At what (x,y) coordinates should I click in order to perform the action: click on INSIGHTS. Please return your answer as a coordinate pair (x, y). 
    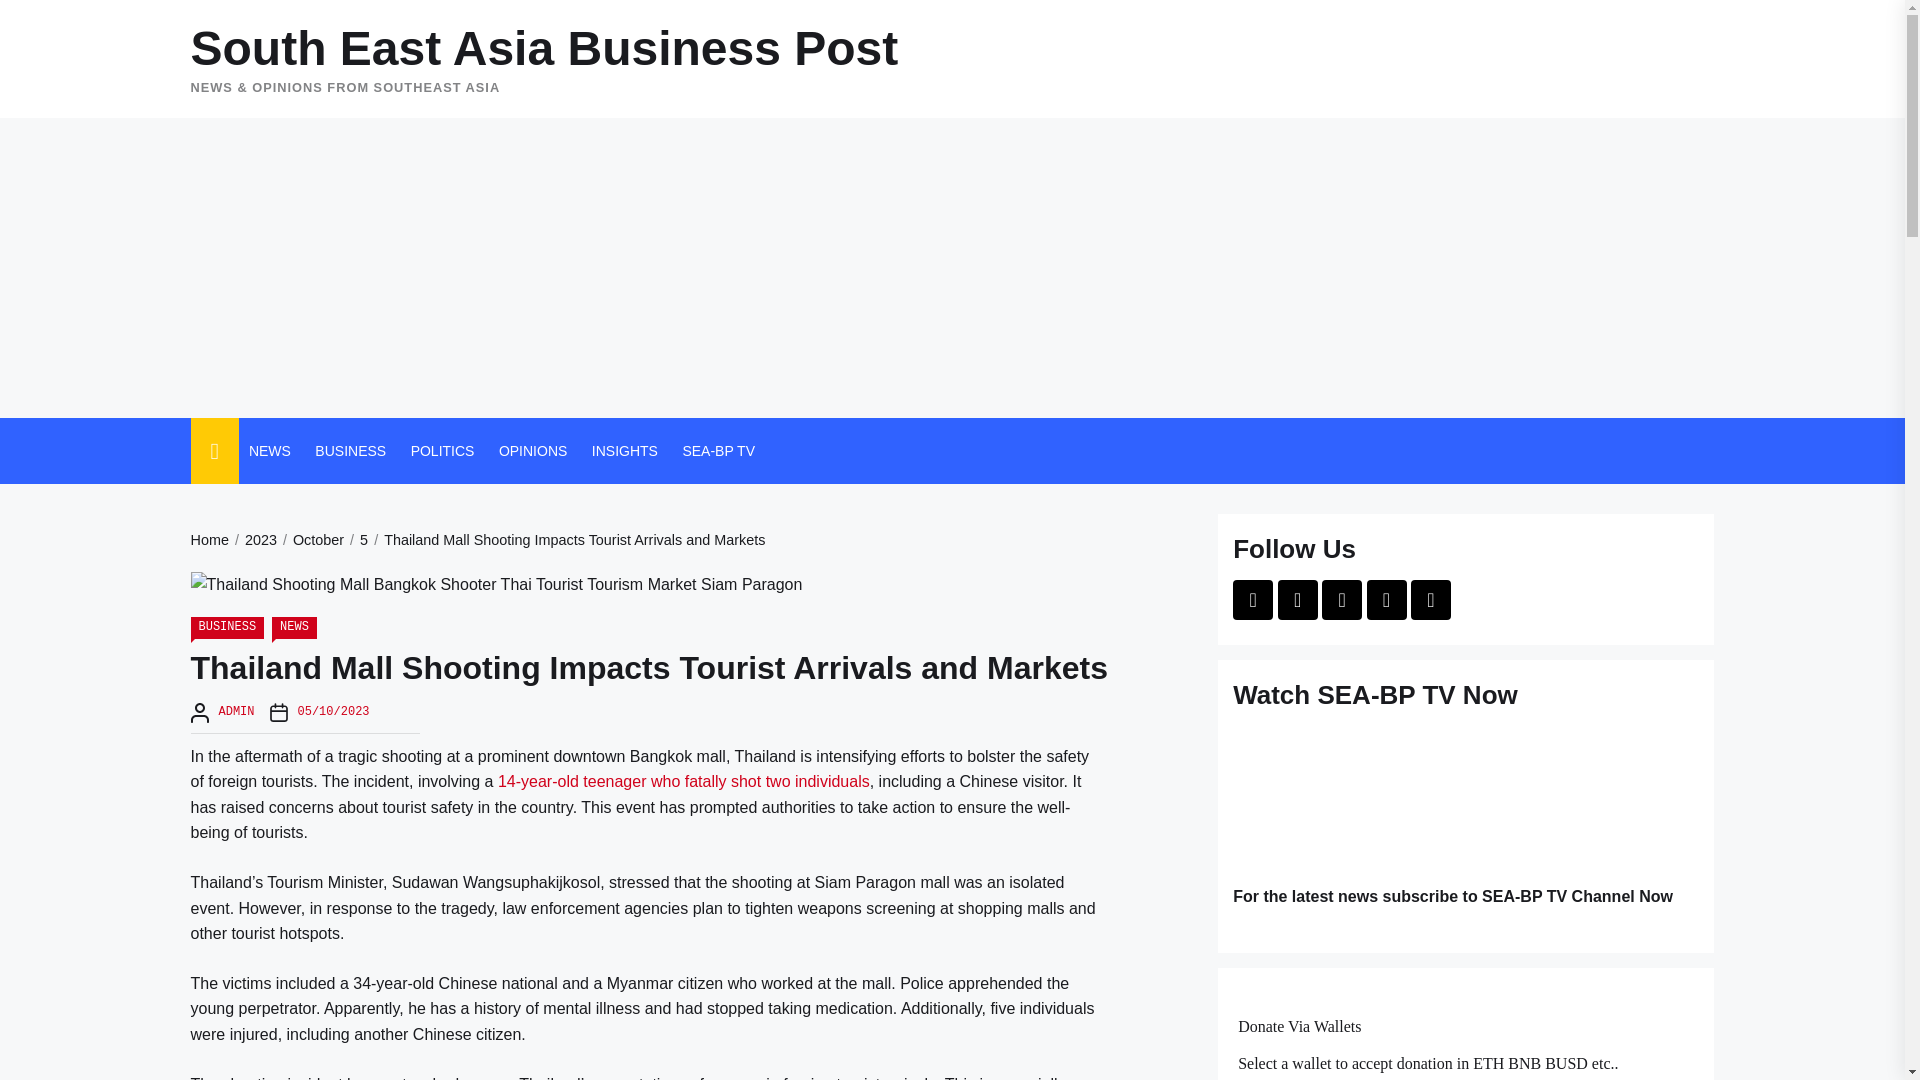
    Looking at the image, I should click on (624, 450).